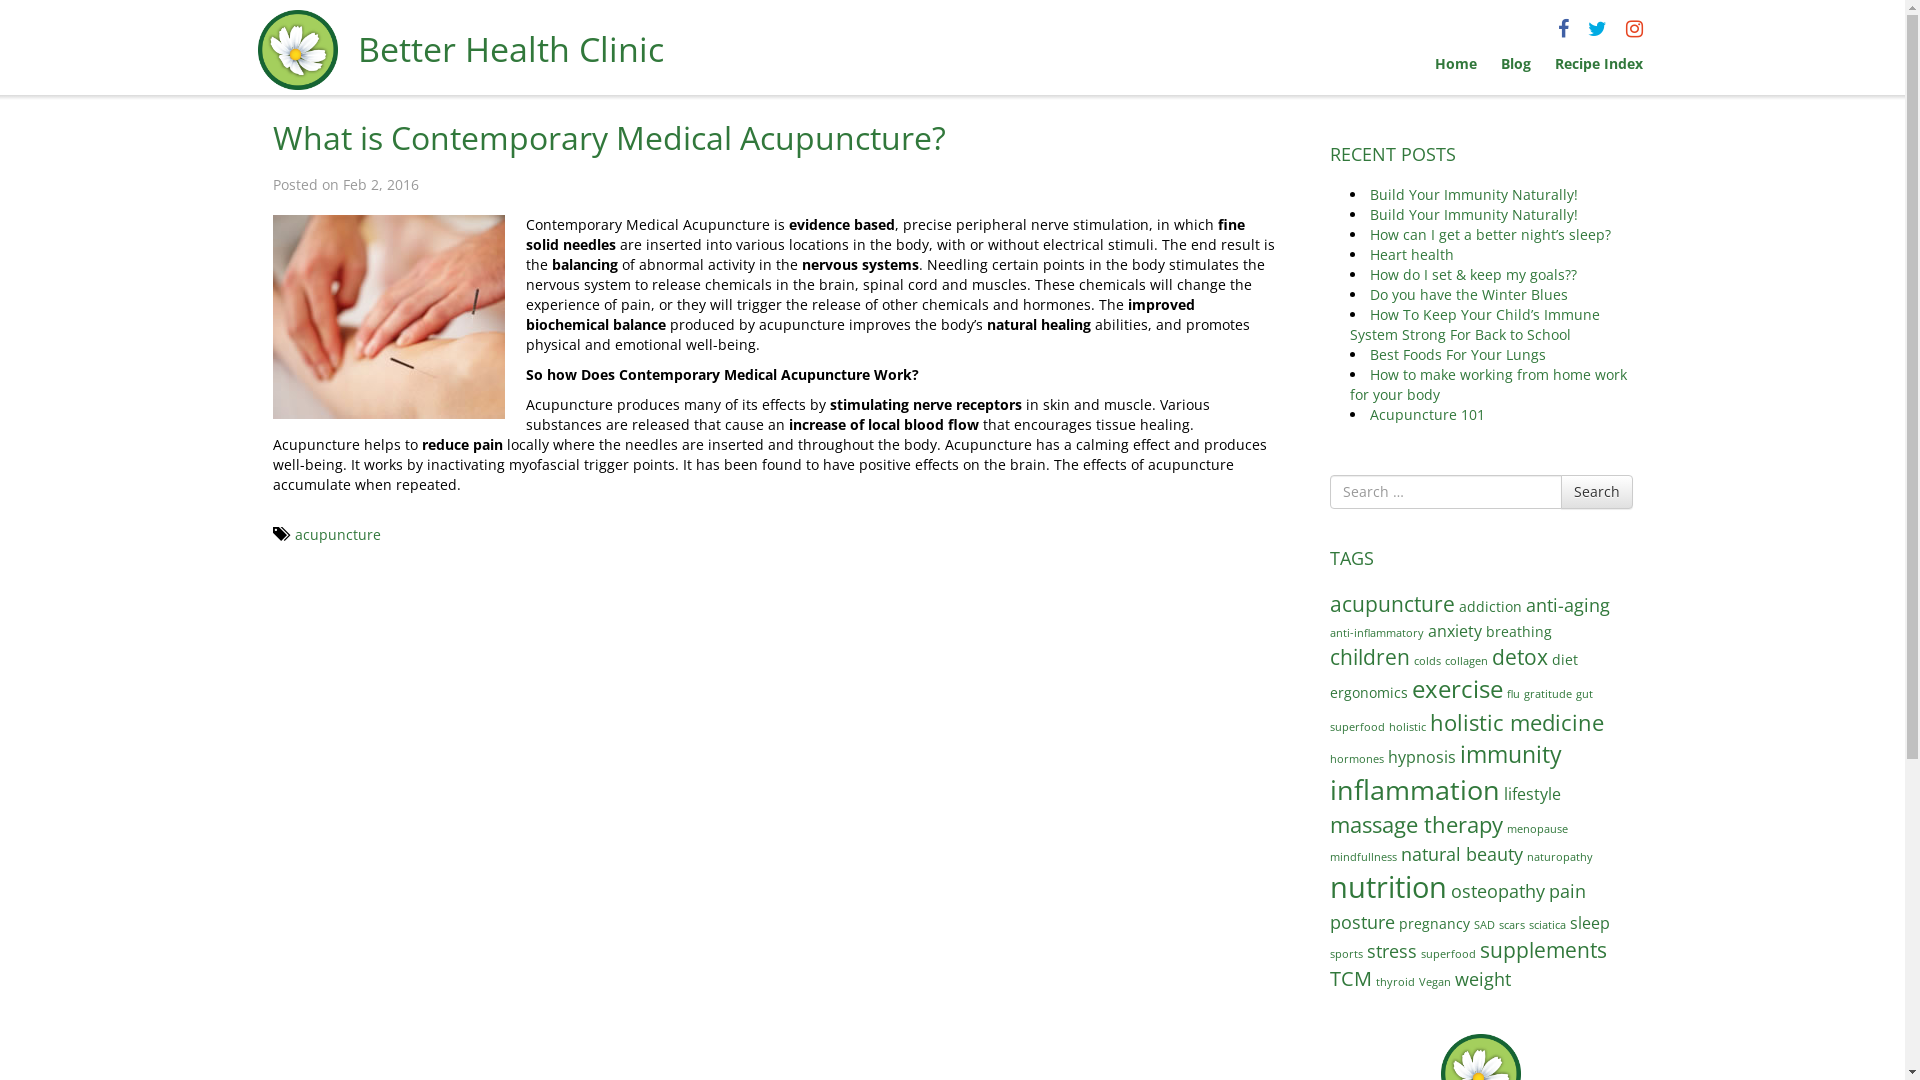 The image size is (1920, 1080). Describe the element at coordinates (1396, 982) in the screenshot. I see `thyroid` at that location.